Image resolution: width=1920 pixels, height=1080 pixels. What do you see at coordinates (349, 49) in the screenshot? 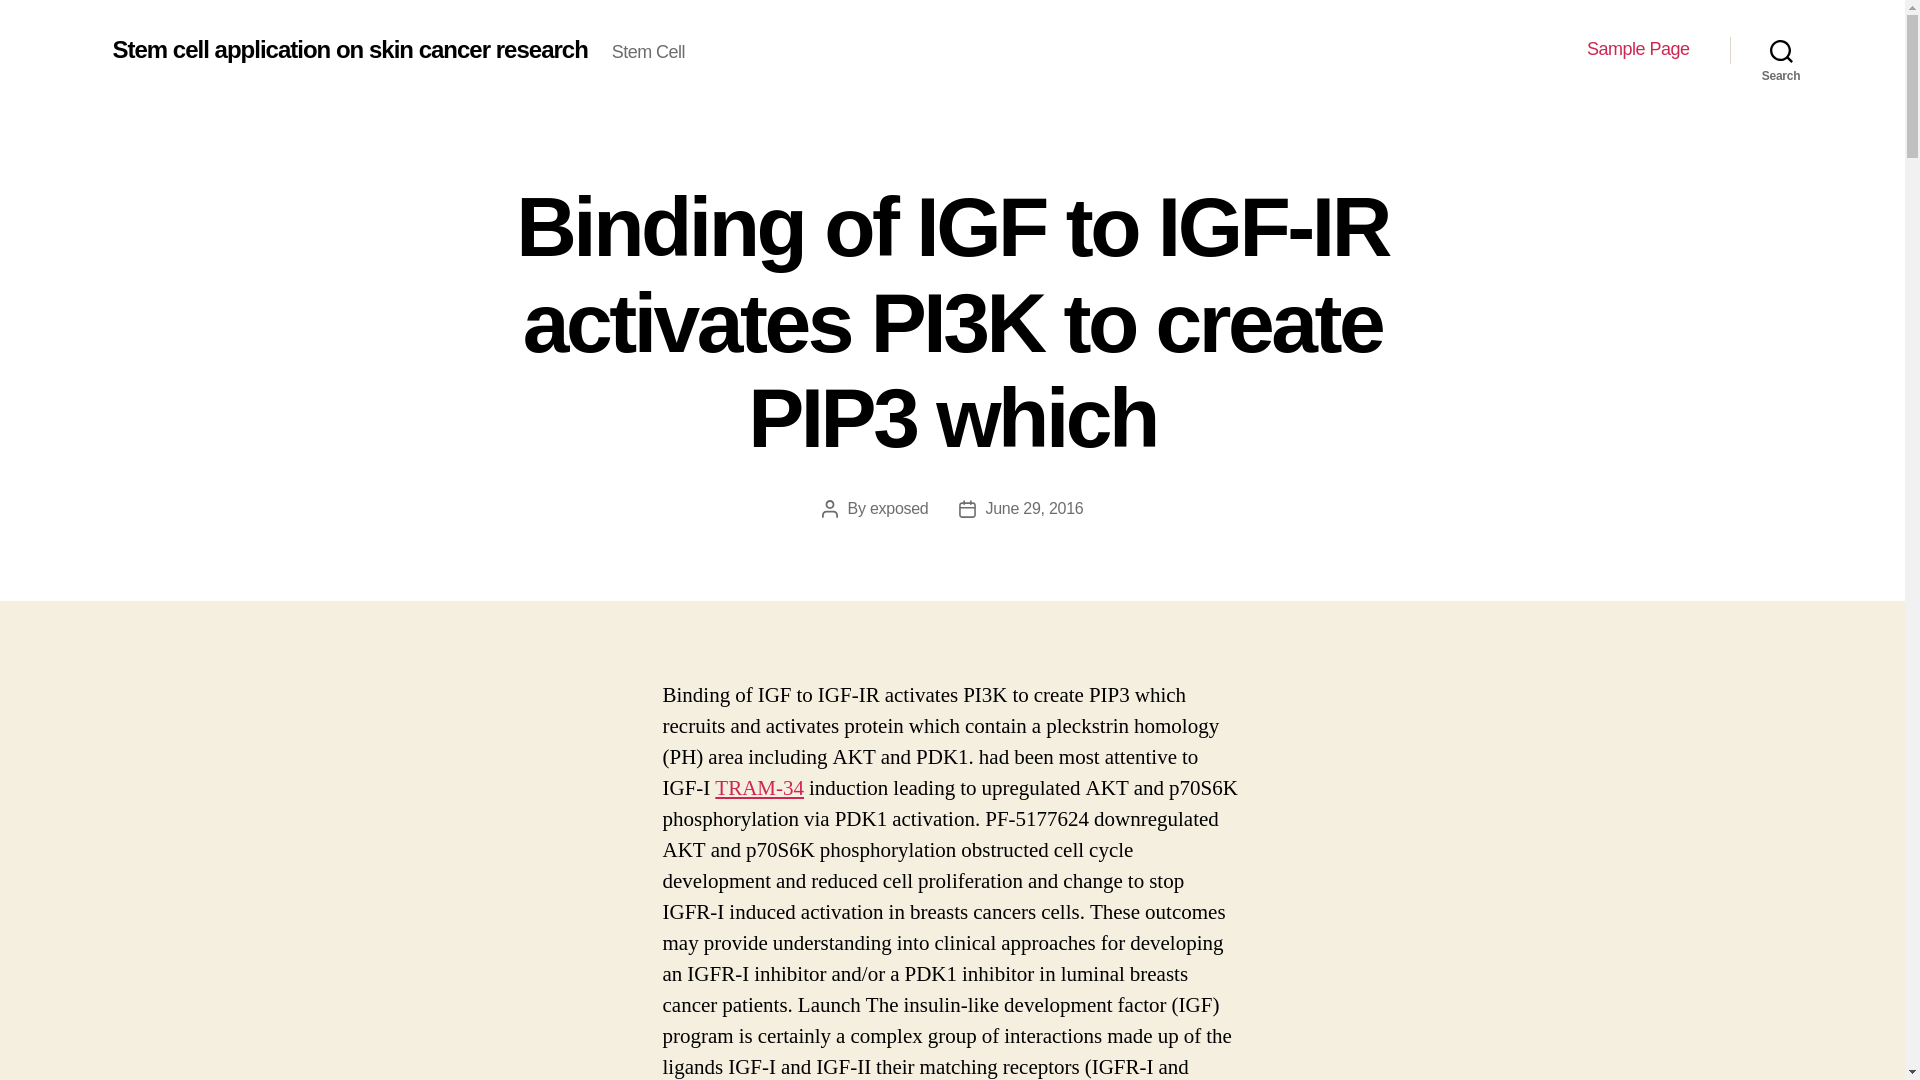
I see `Stem cell application on skin cancer research` at bounding box center [349, 49].